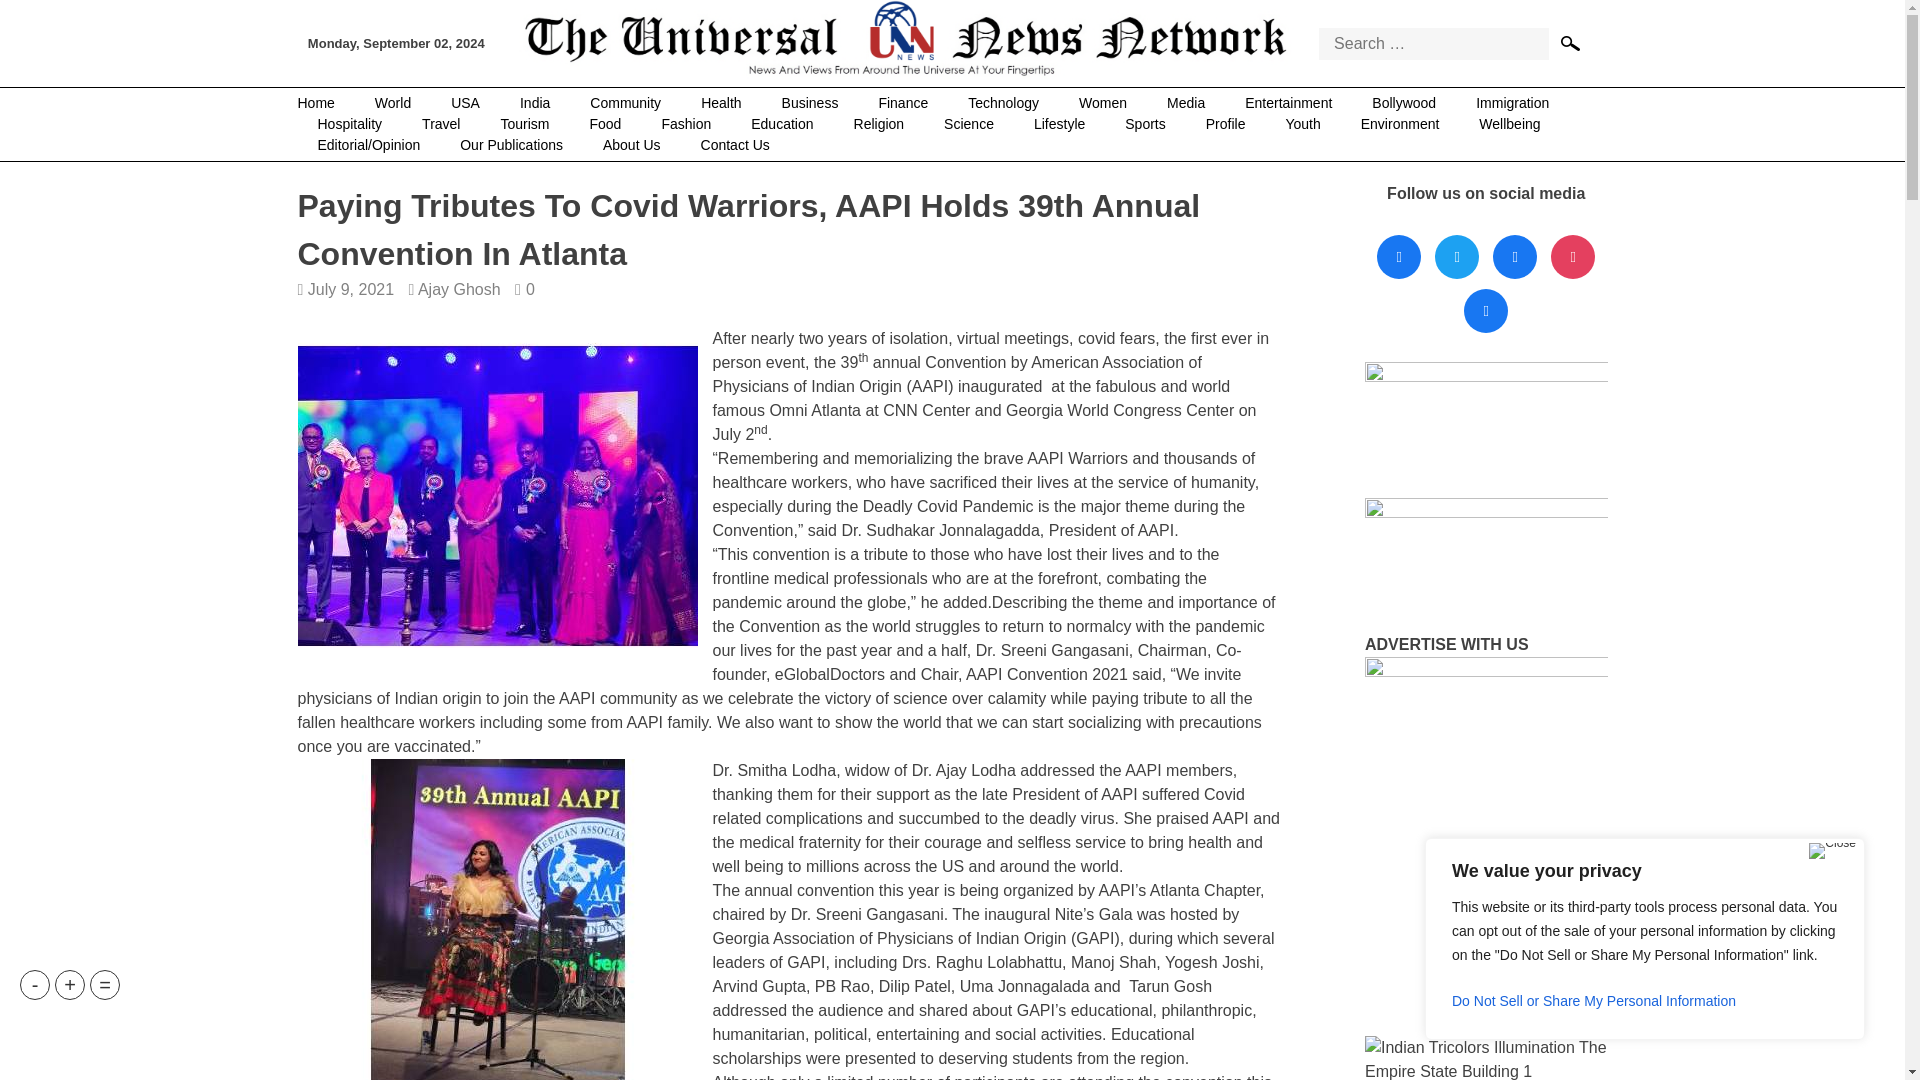 The width and height of the screenshot is (1920, 1080). What do you see at coordinates (1302, 124) in the screenshot?
I see `Youth` at bounding box center [1302, 124].